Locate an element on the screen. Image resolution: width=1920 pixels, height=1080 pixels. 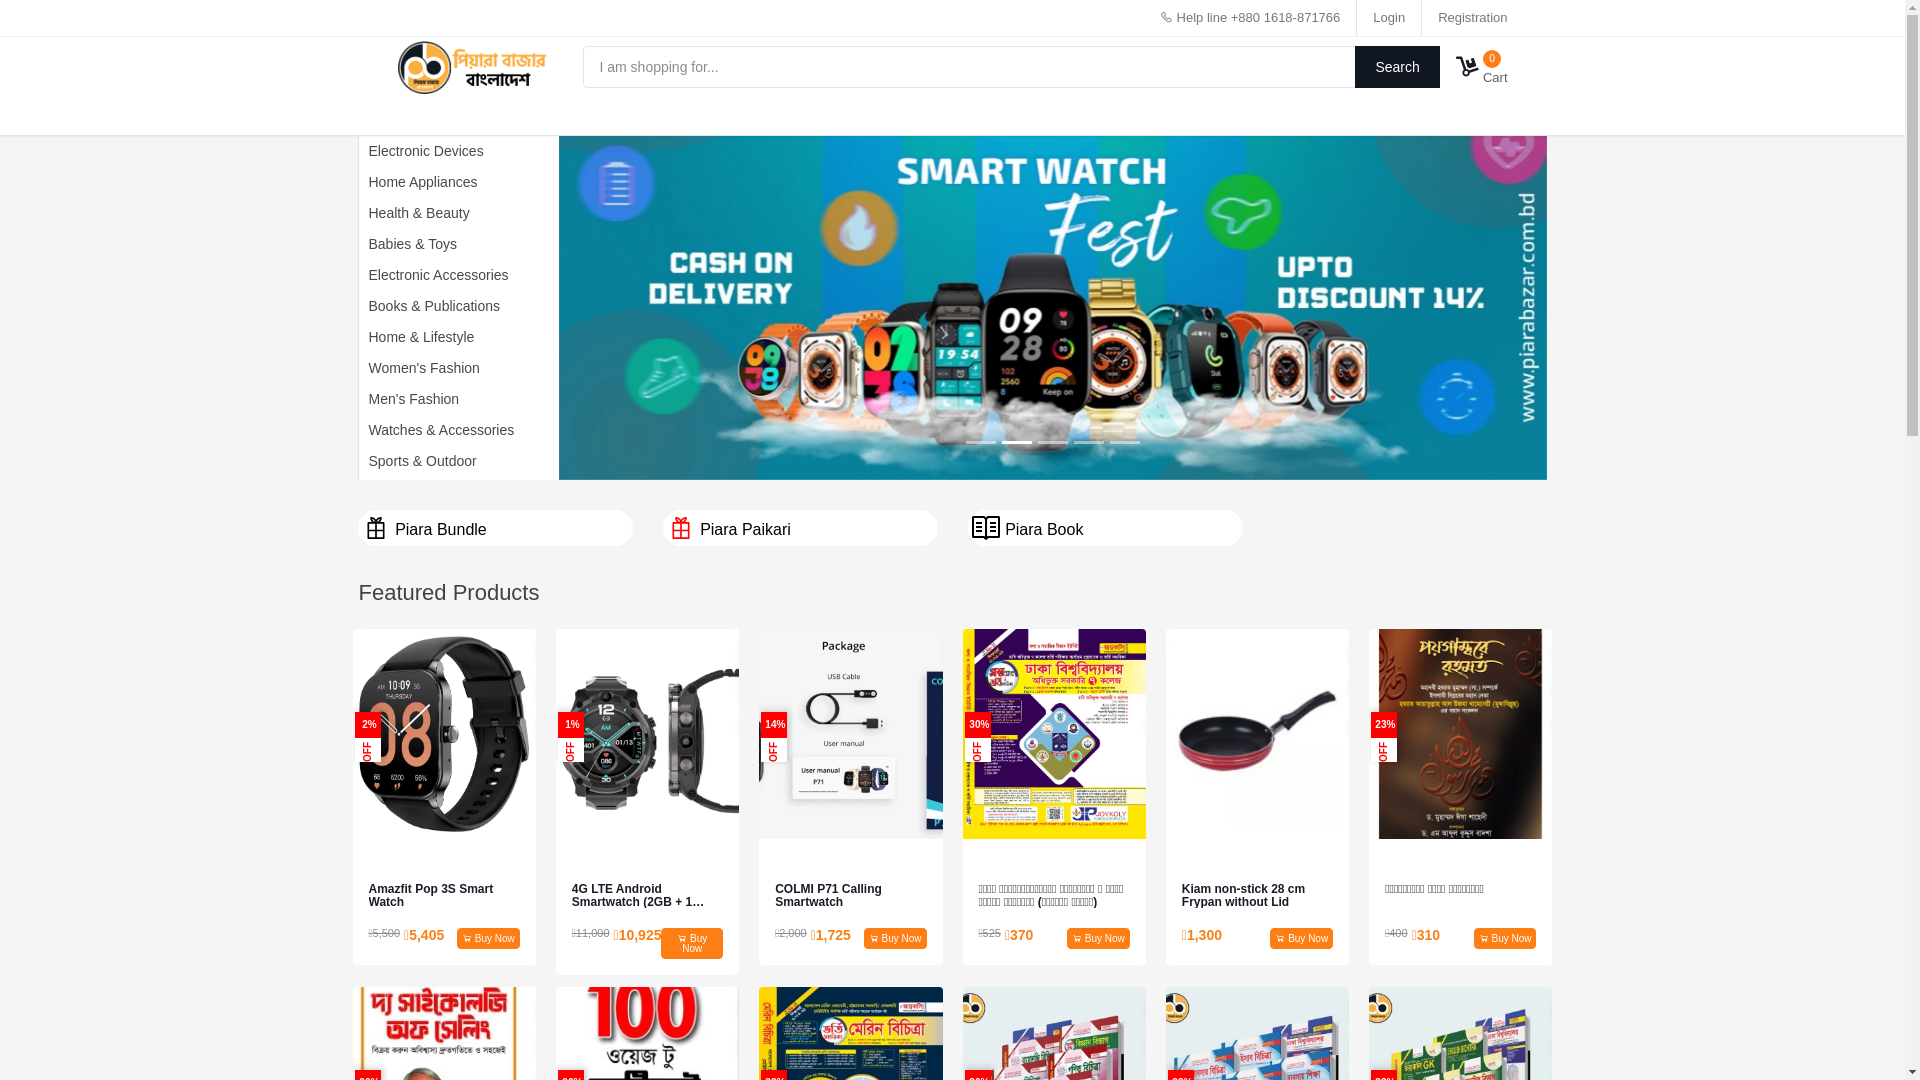
Kiam non-stick 28 cm Frypan without Lid is located at coordinates (1258, 734).